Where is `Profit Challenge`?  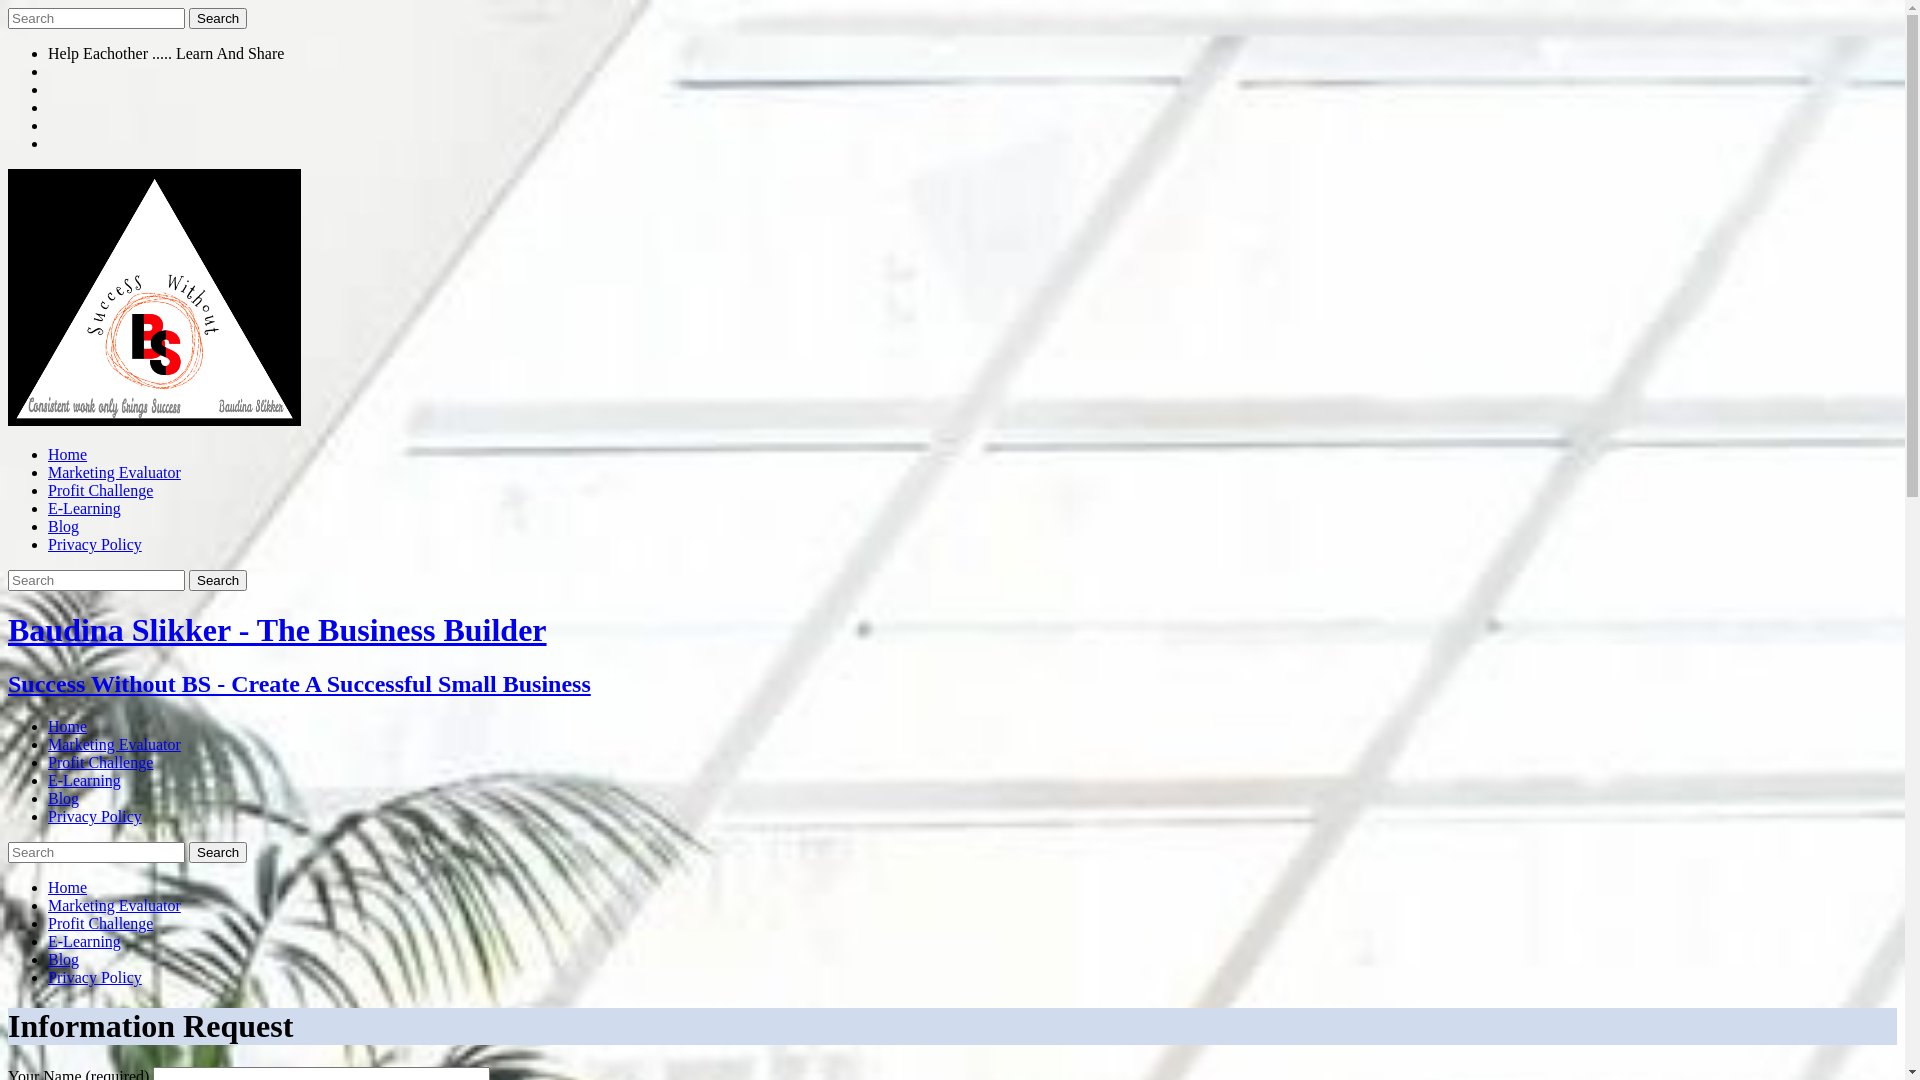 Profit Challenge is located at coordinates (100, 762).